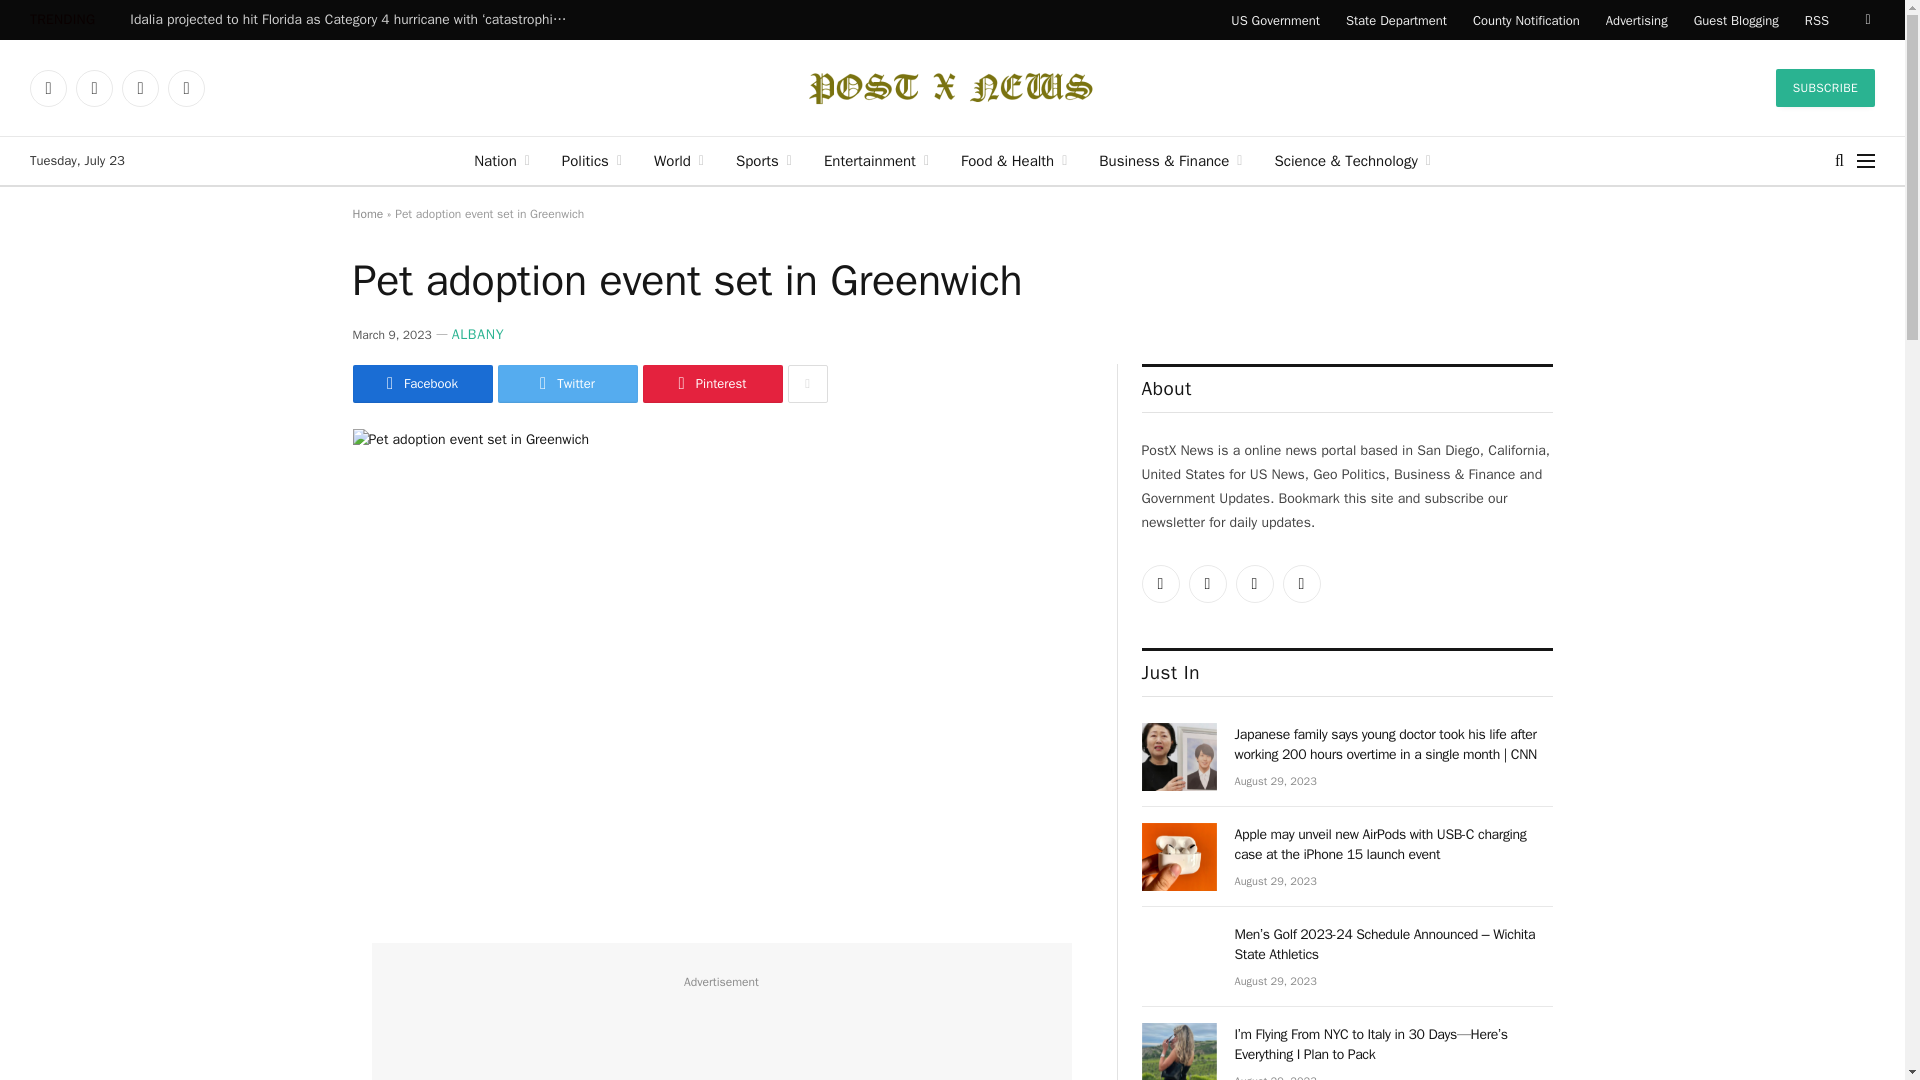 Image resolution: width=1920 pixels, height=1080 pixels. What do you see at coordinates (1274, 20) in the screenshot?
I see `US Government` at bounding box center [1274, 20].